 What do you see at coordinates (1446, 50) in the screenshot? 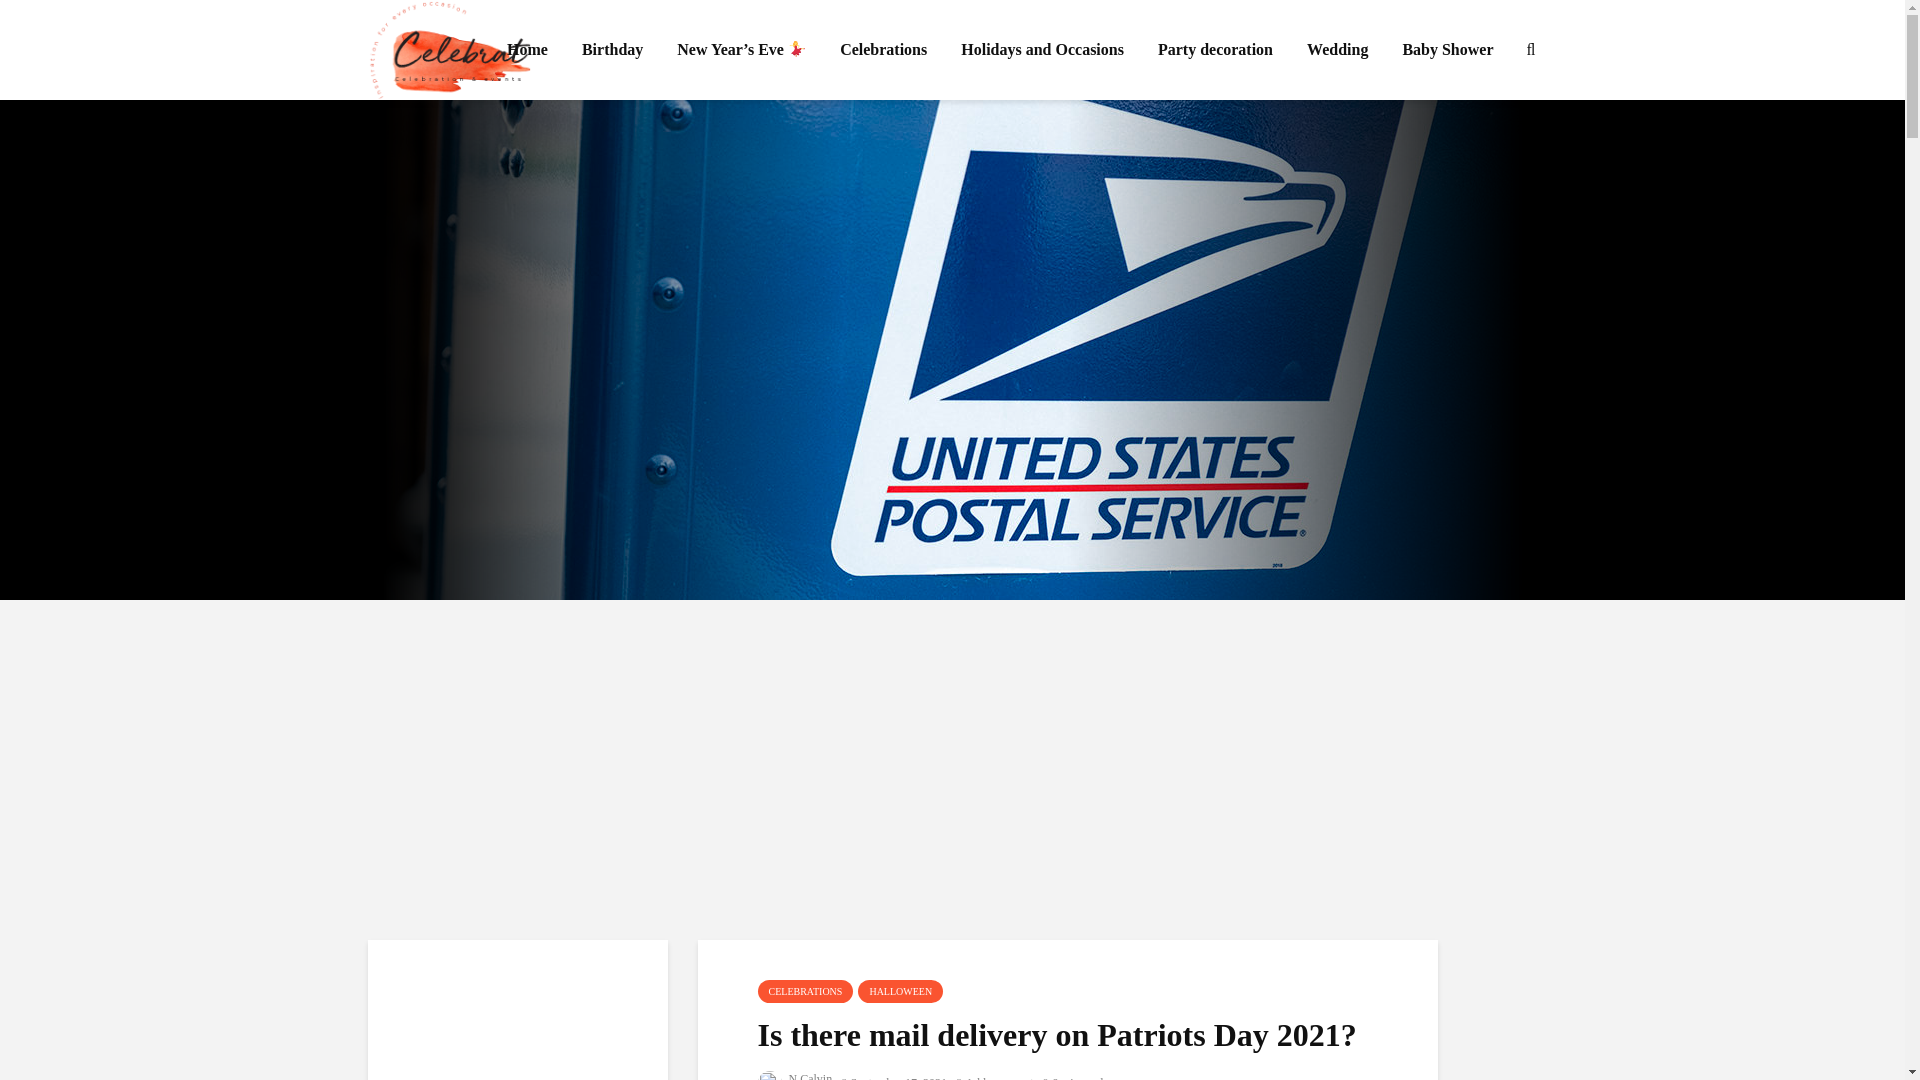
I see `Baby Shower` at bounding box center [1446, 50].